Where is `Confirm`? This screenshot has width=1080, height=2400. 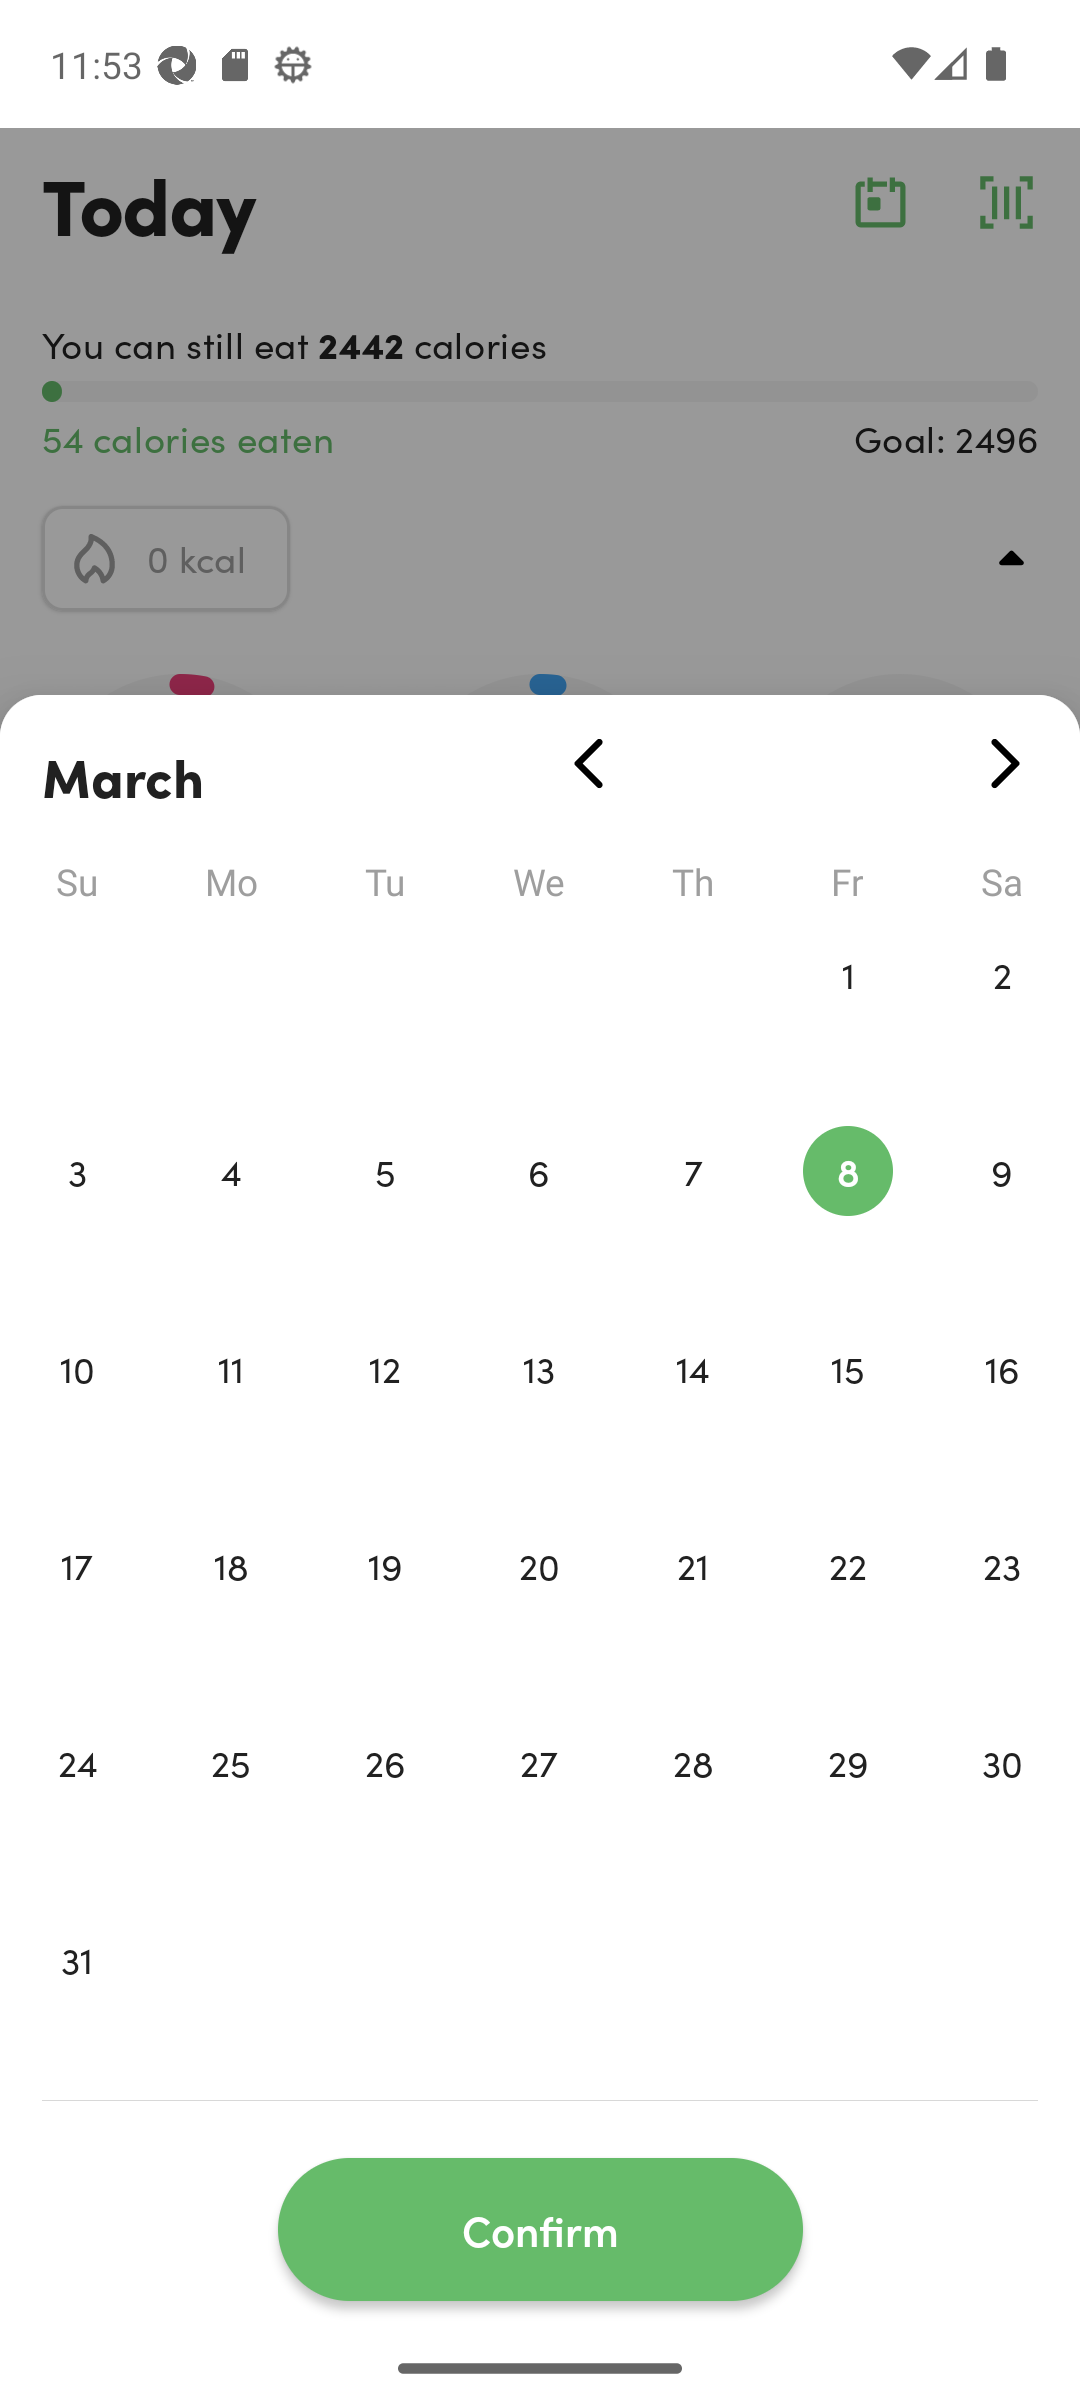 Confirm is located at coordinates (540, 2230).